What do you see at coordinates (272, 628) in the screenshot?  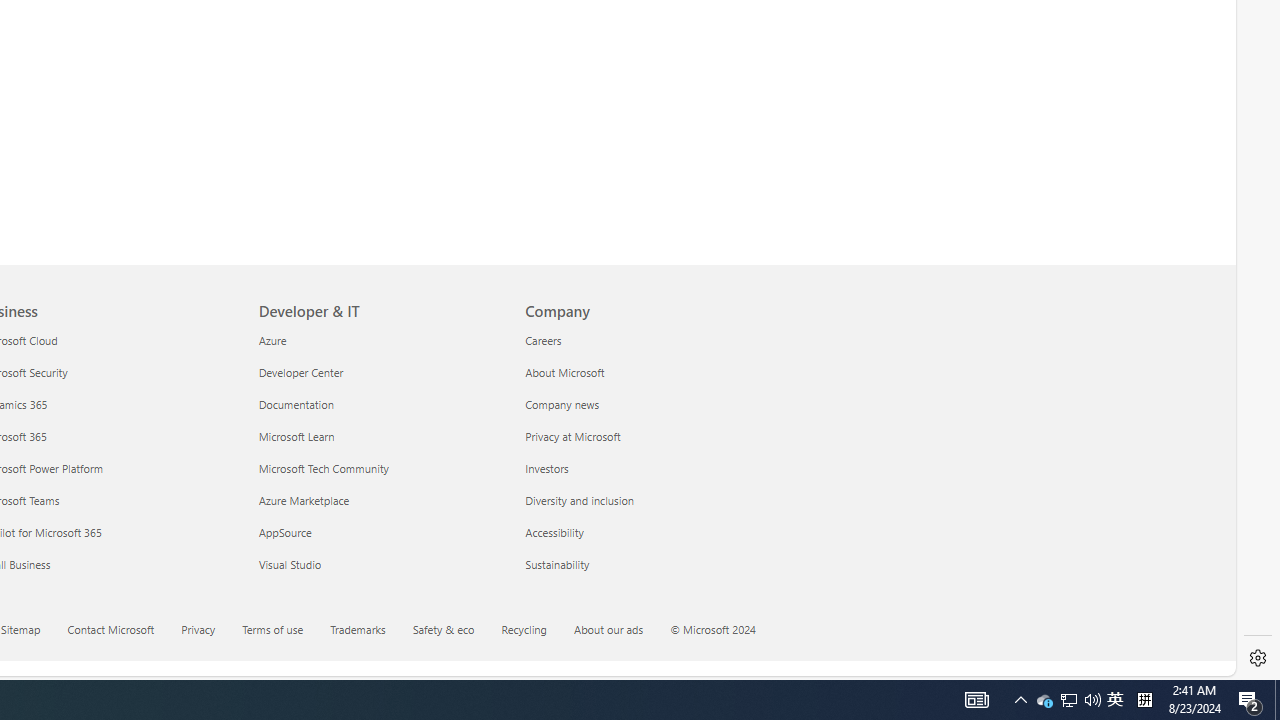 I see `Terms of use` at bounding box center [272, 628].